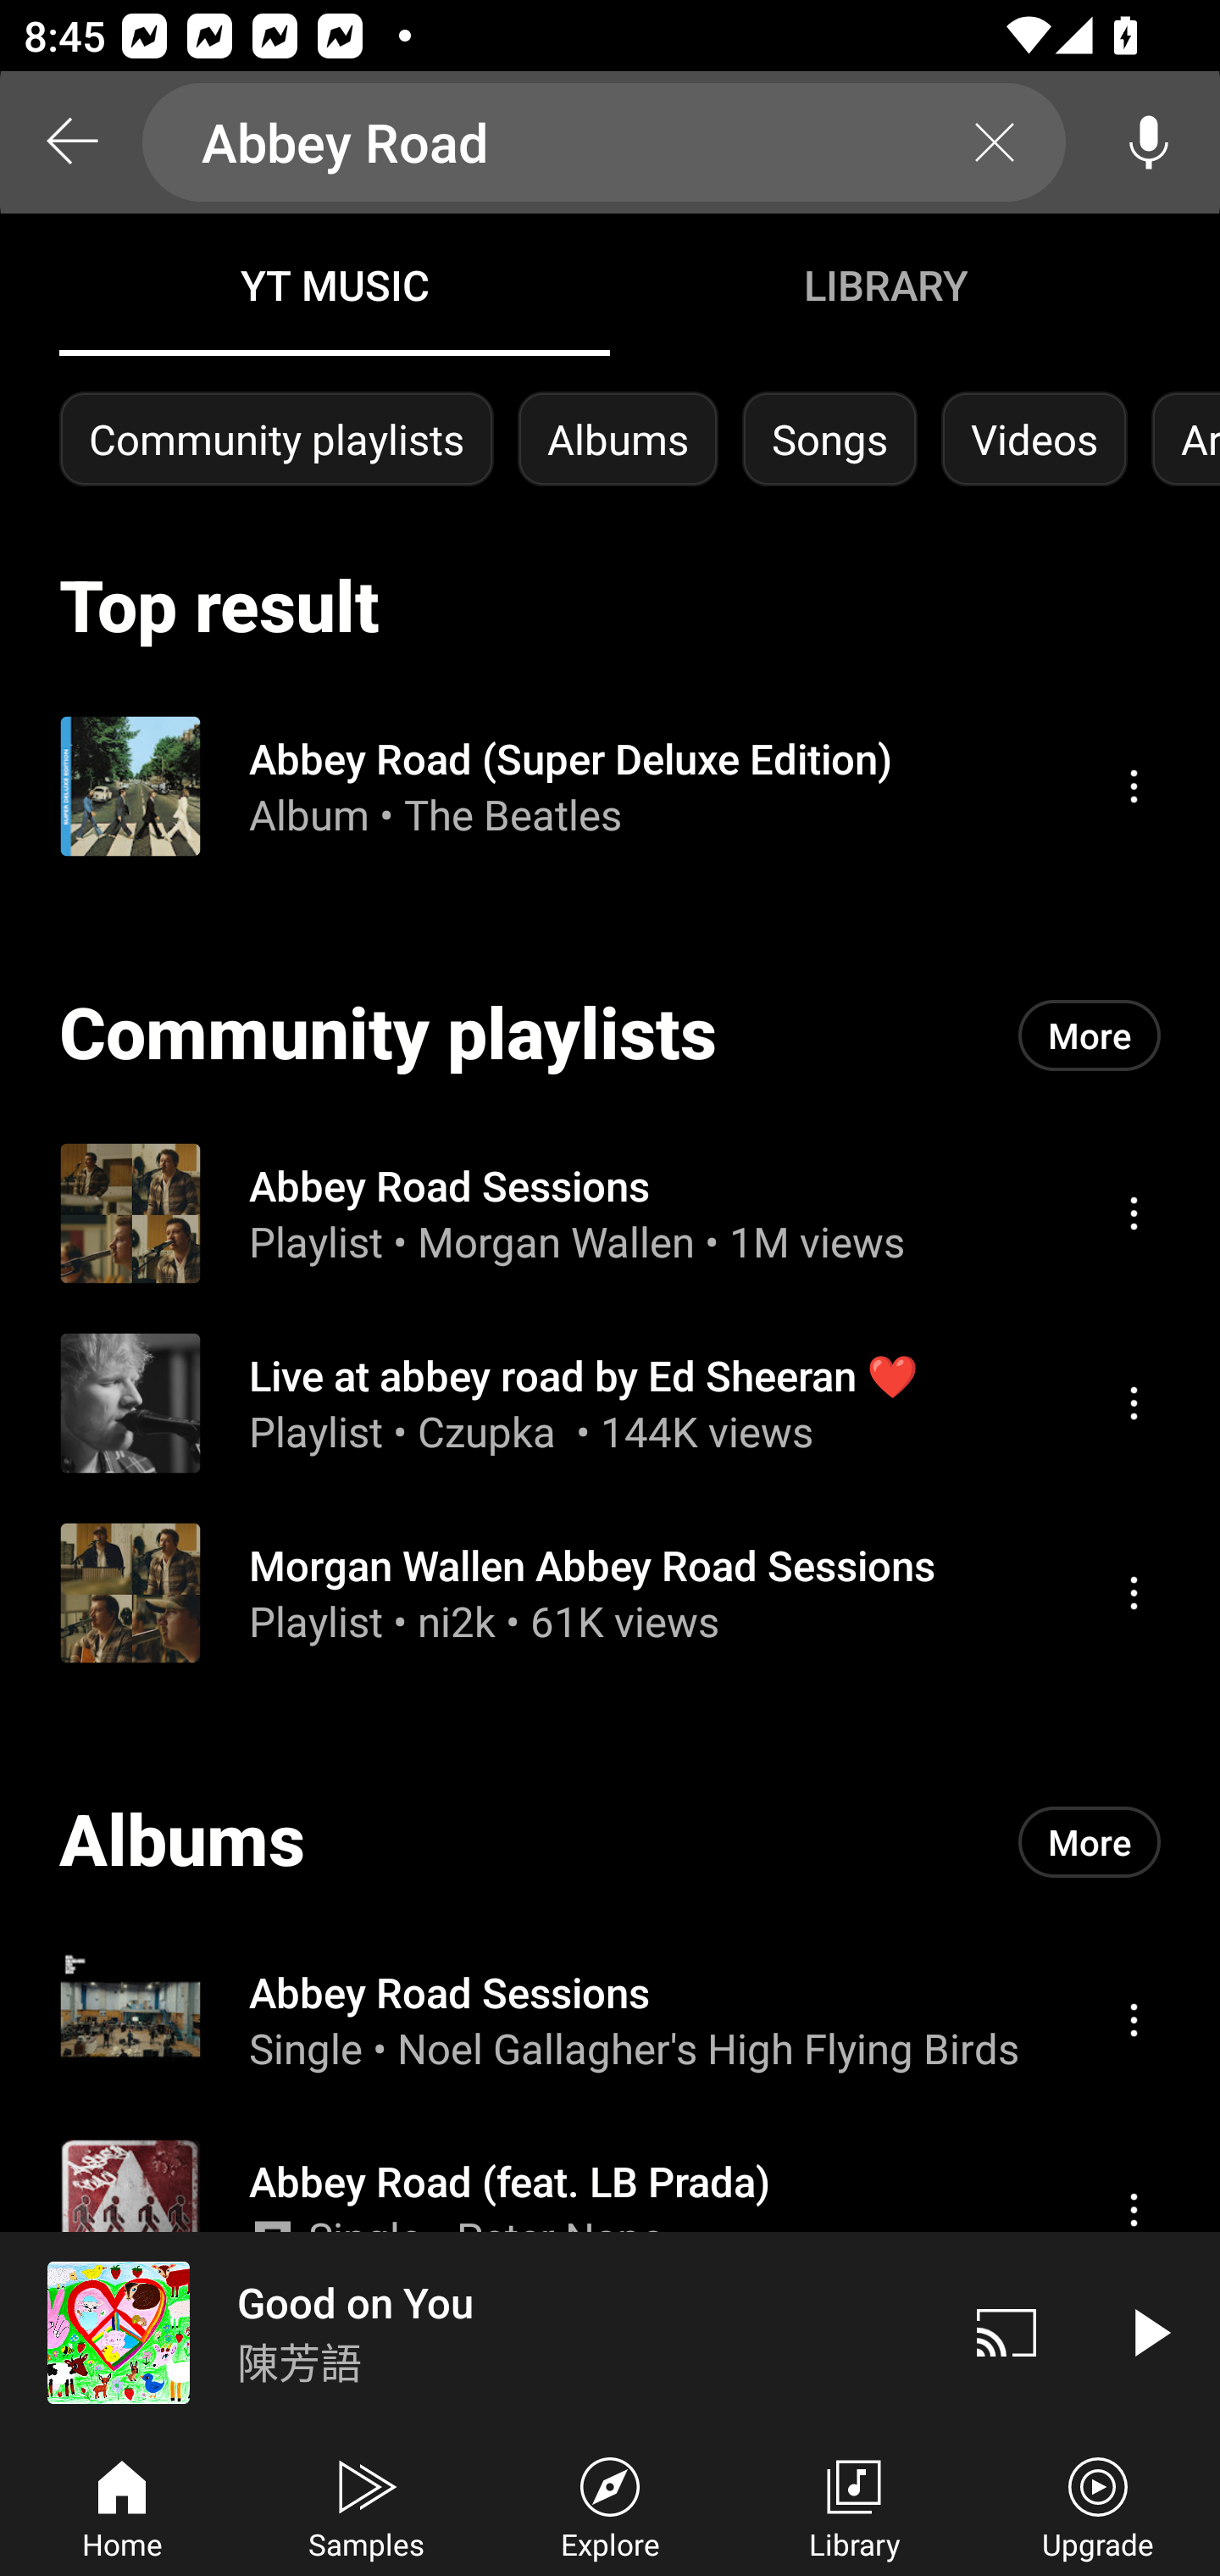 This screenshot has width=1220, height=2576. Describe the element at coordinates (604, 142) in the screenshot. I see `Abbey Road` at that location.